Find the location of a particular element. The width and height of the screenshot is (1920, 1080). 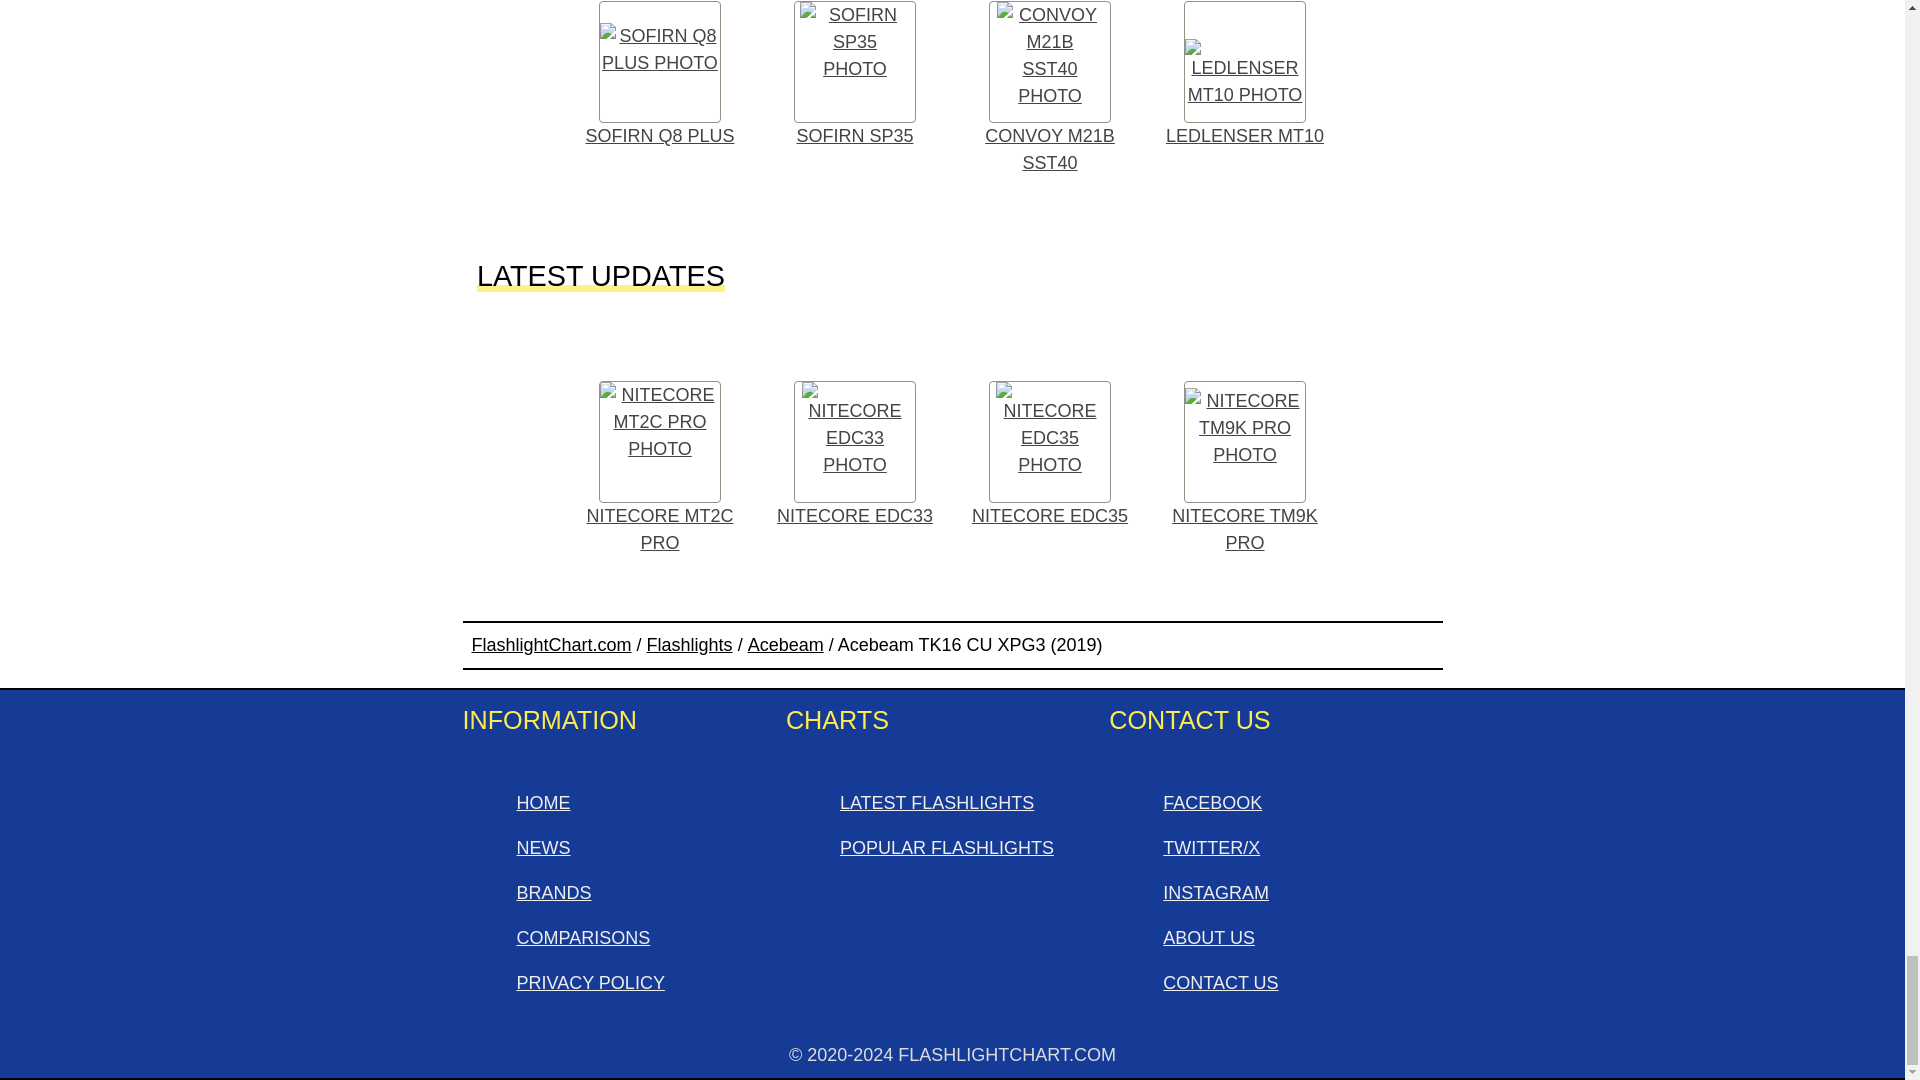

Acebeam is located at coordinates (786, 644).